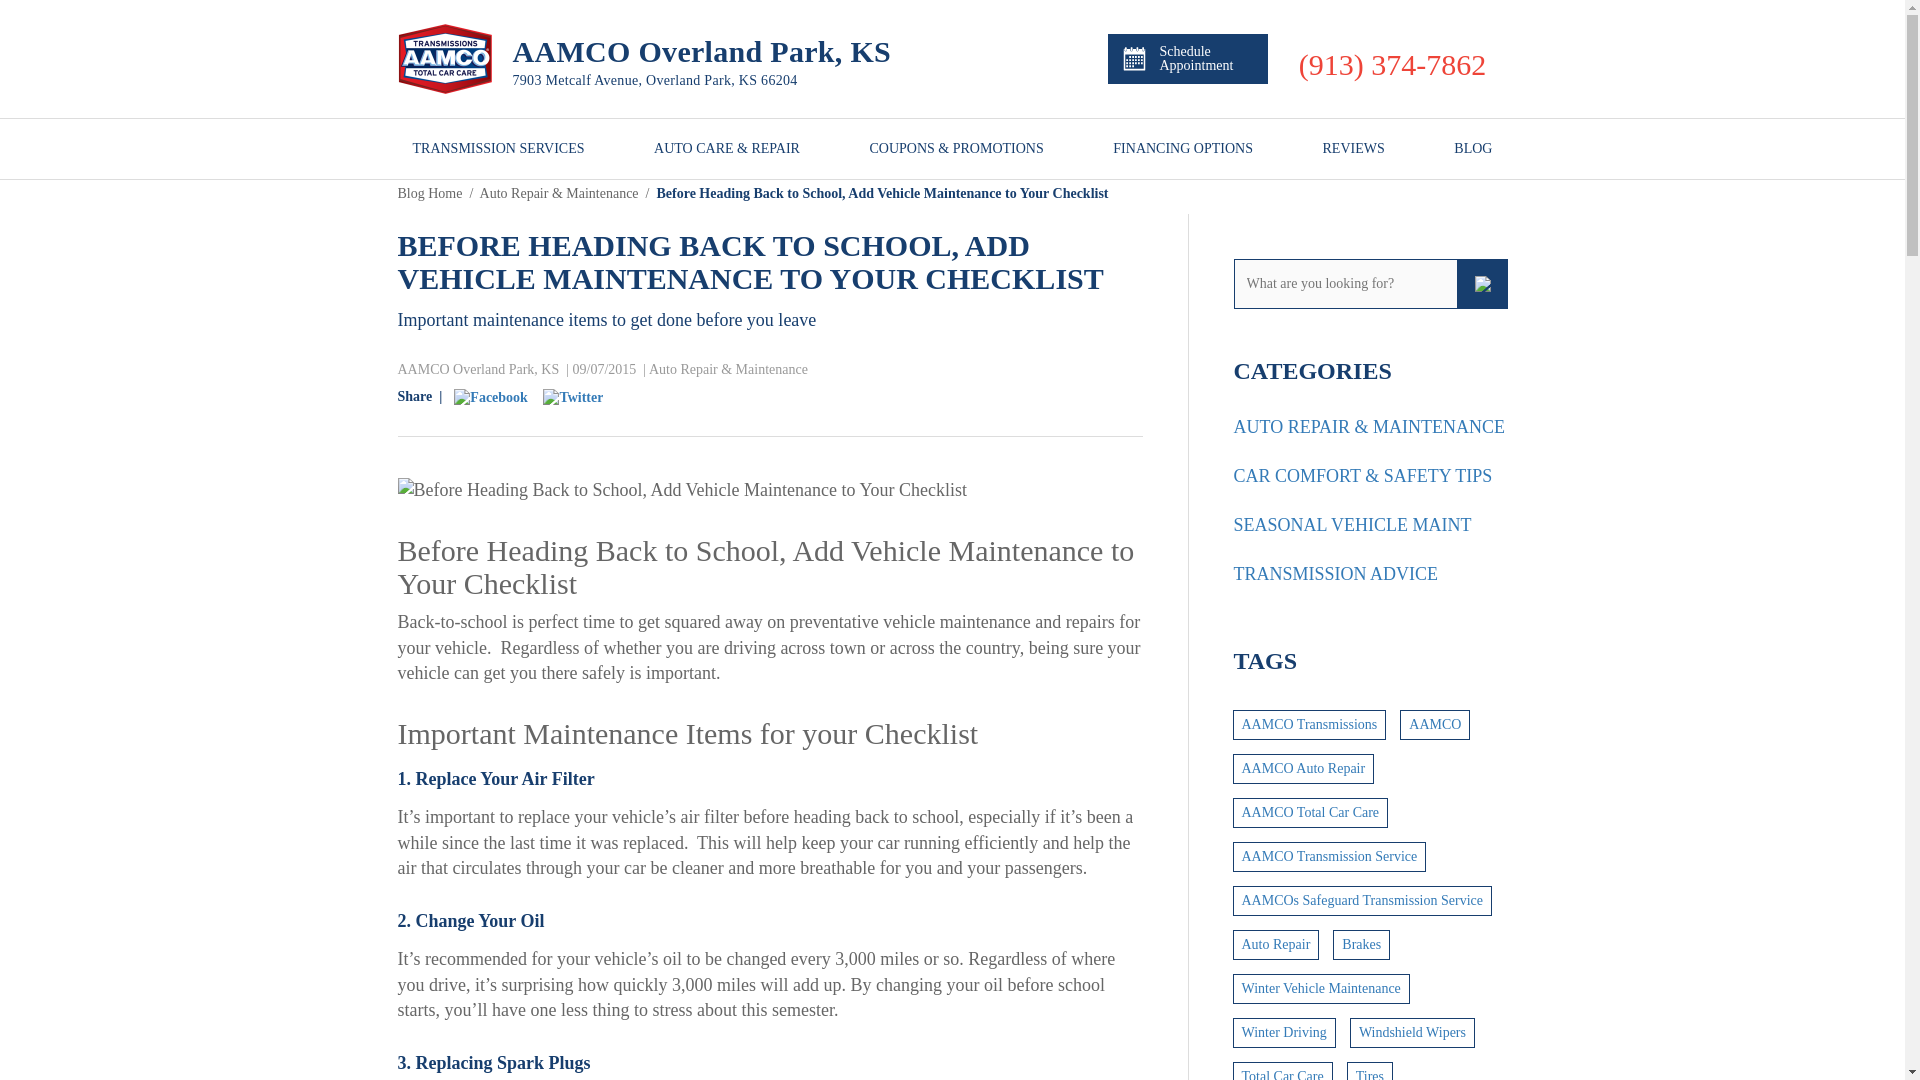  Describe the element at coordinates (1353, 148) in the screenshot. I see `REVIEWS` at that location.